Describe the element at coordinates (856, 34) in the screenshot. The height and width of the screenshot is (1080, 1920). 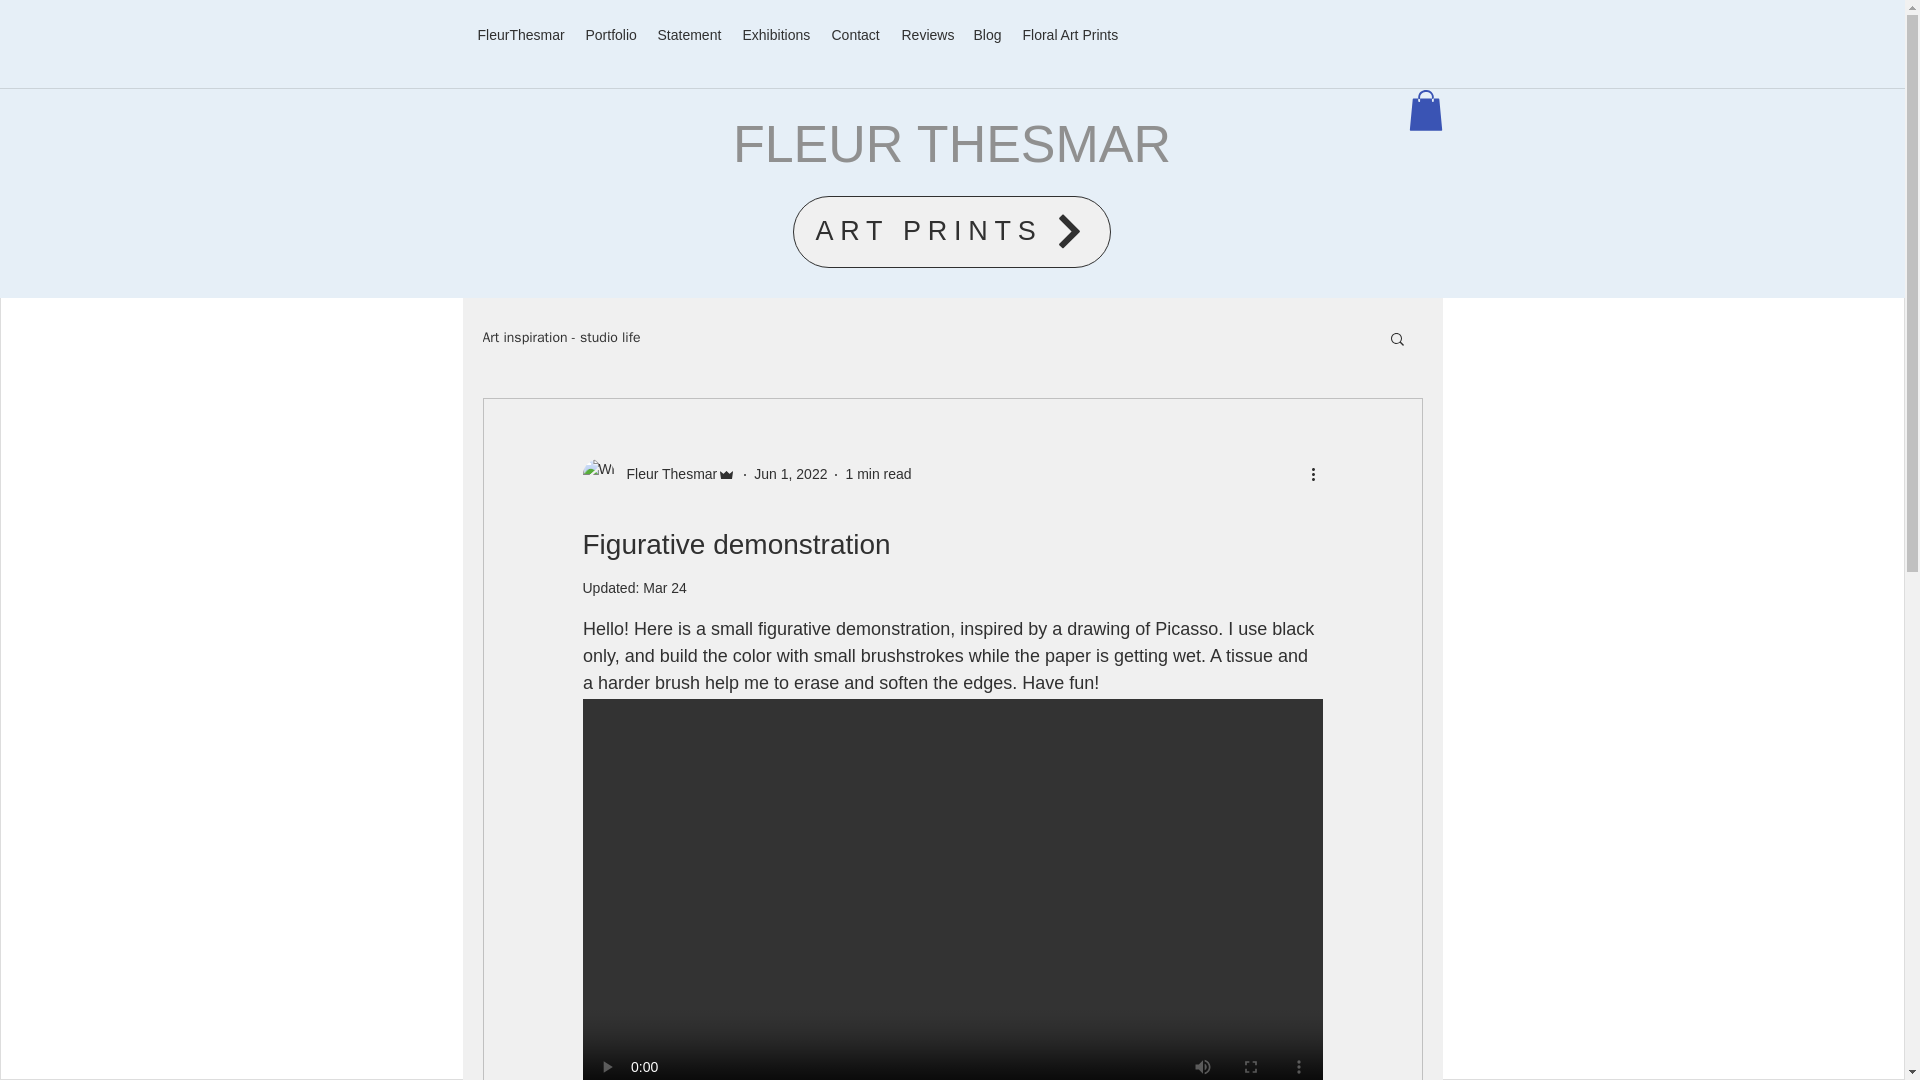
I see `Contact` at that location.